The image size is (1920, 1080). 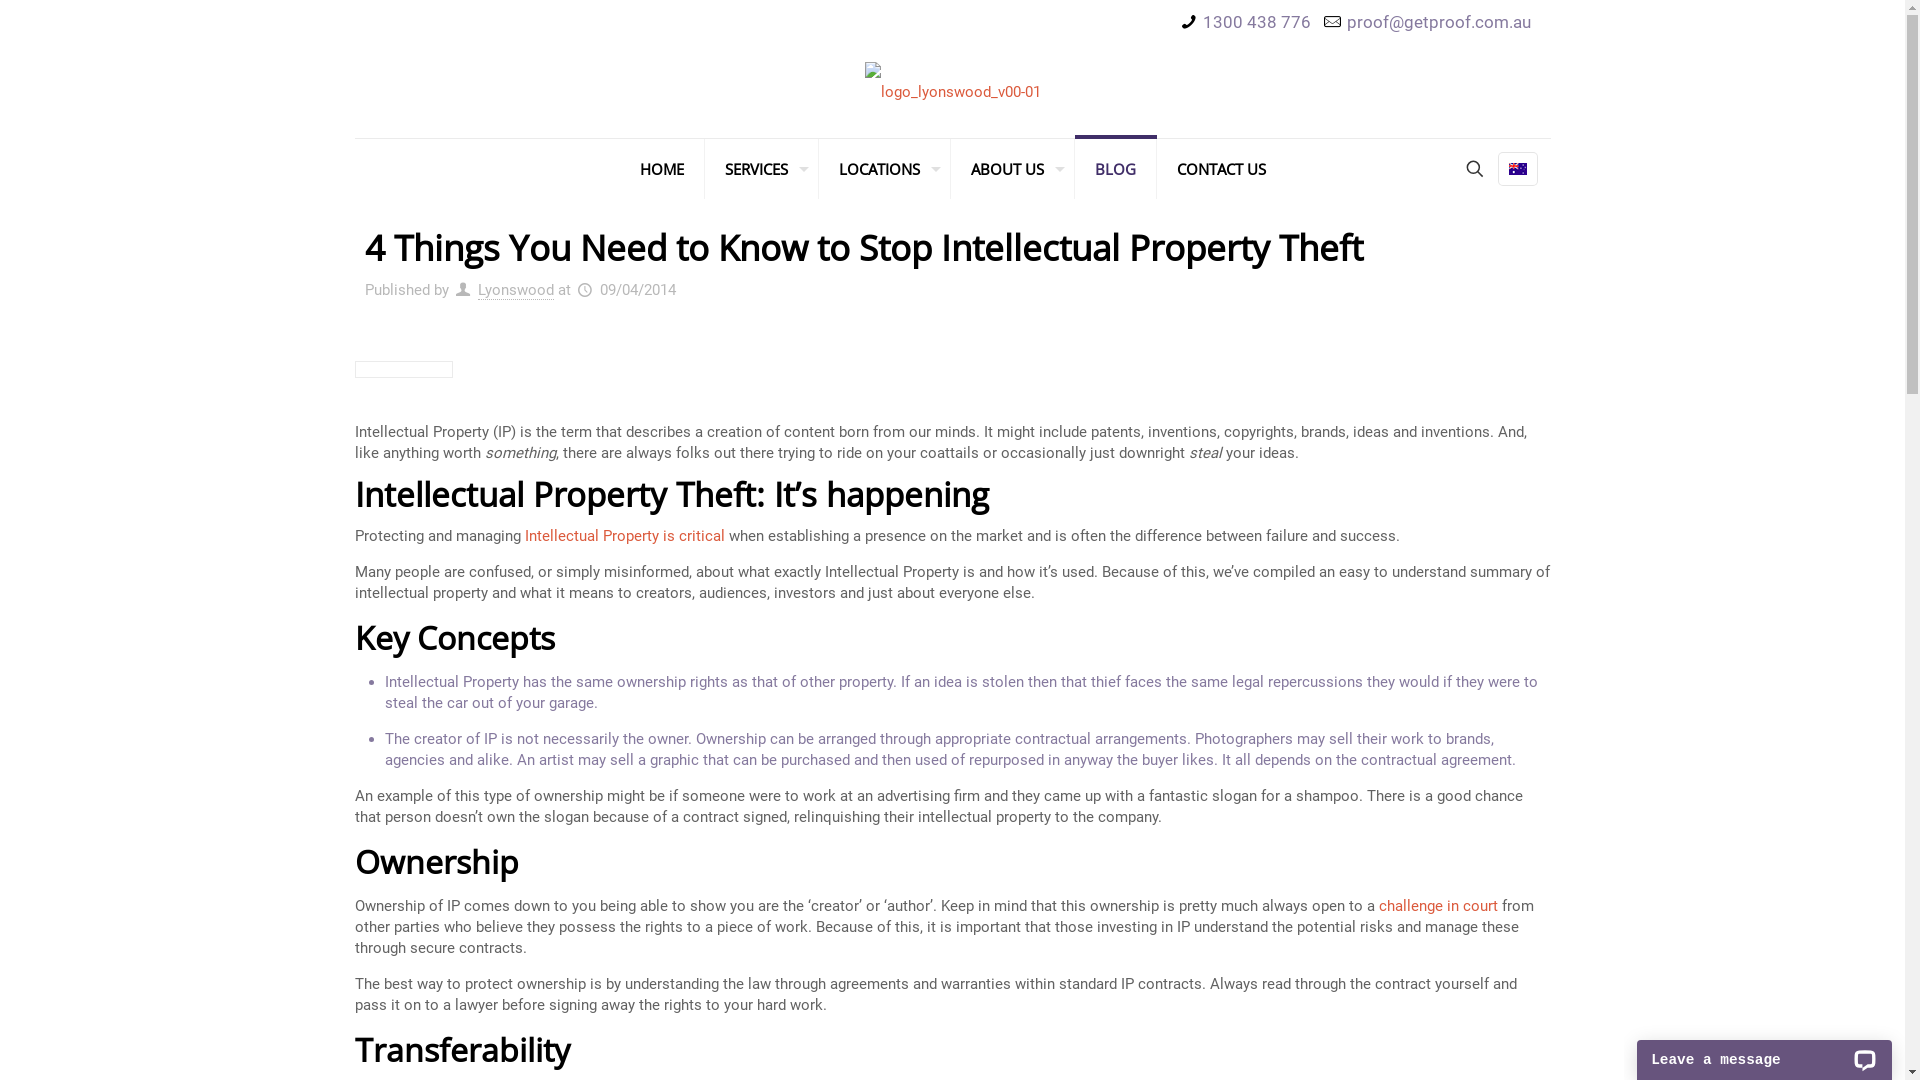 What do you see at coordinates (1012, 169) in the screenshot?
I see `ABOUT US` at bounding box center [1012, 169].